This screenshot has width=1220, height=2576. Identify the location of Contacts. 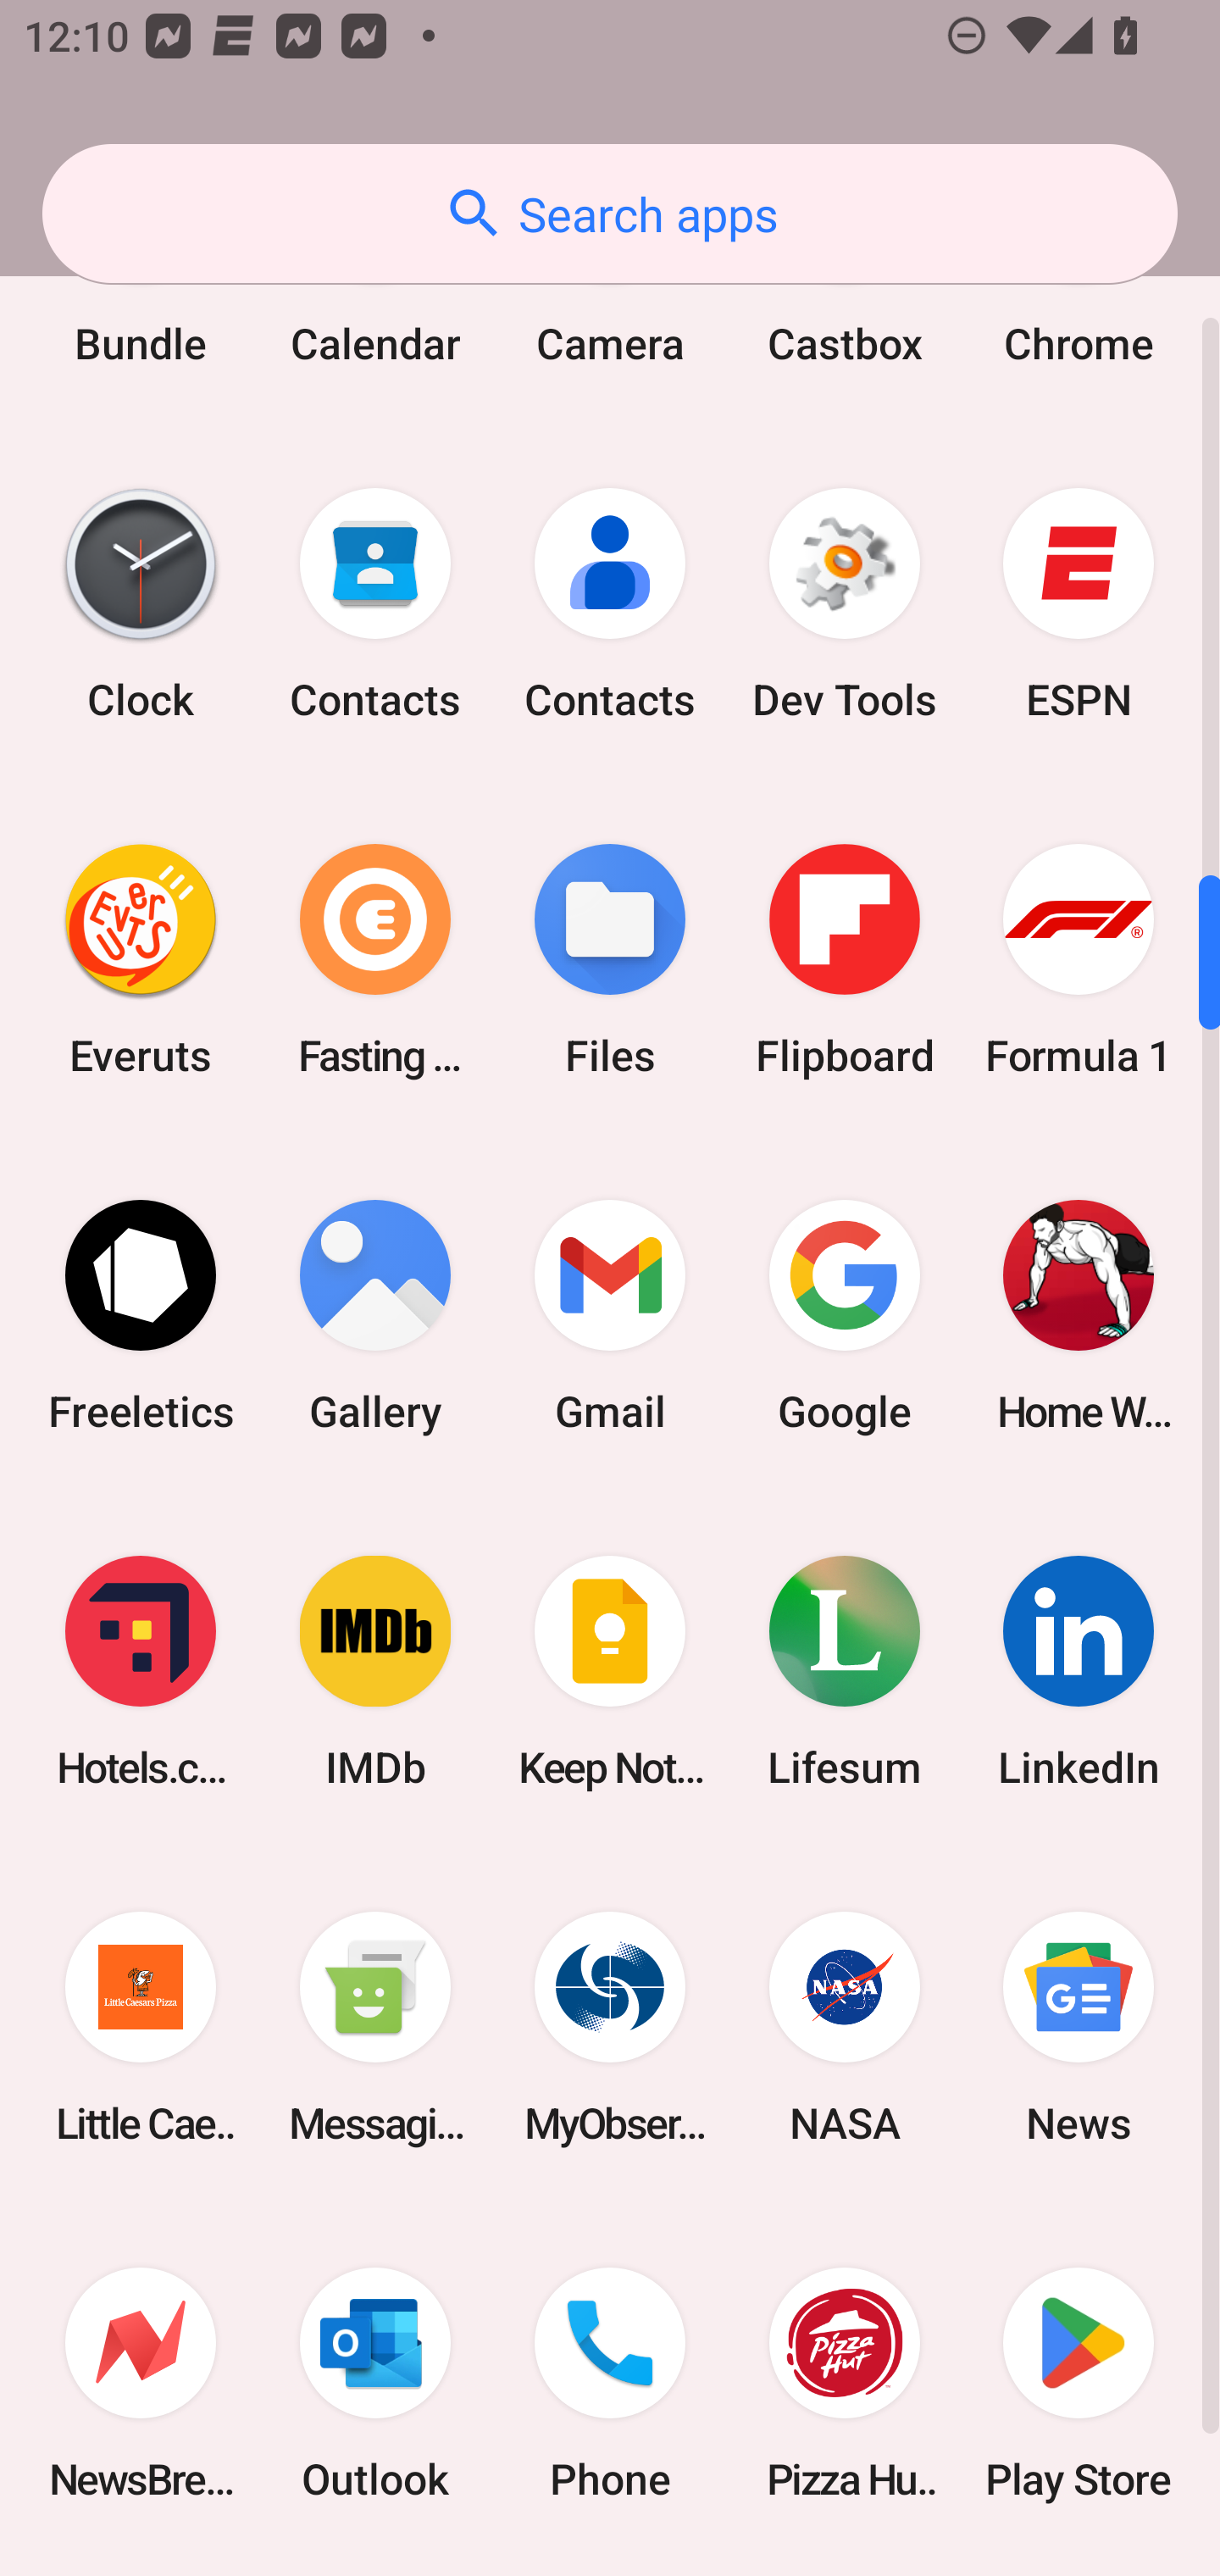
(610, 603).